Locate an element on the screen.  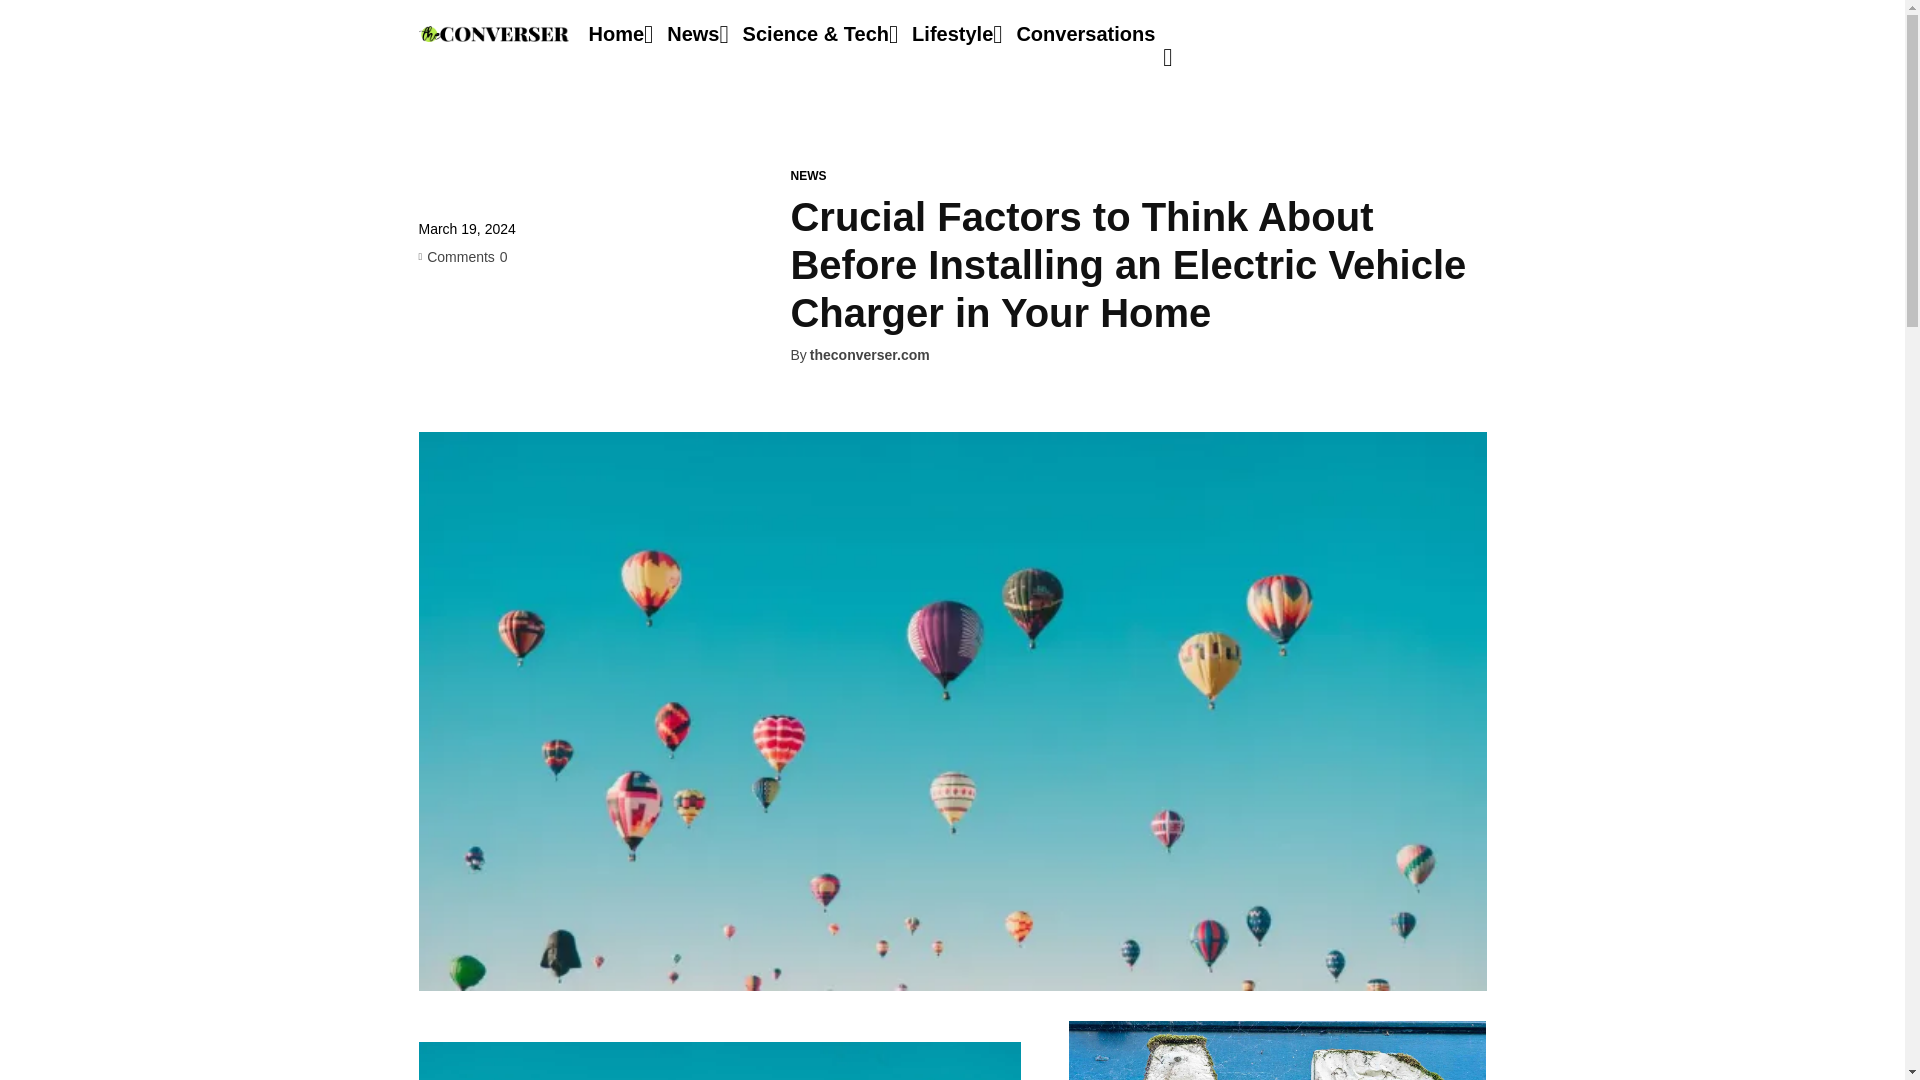
Twitter is located at coordinates (484, 333).